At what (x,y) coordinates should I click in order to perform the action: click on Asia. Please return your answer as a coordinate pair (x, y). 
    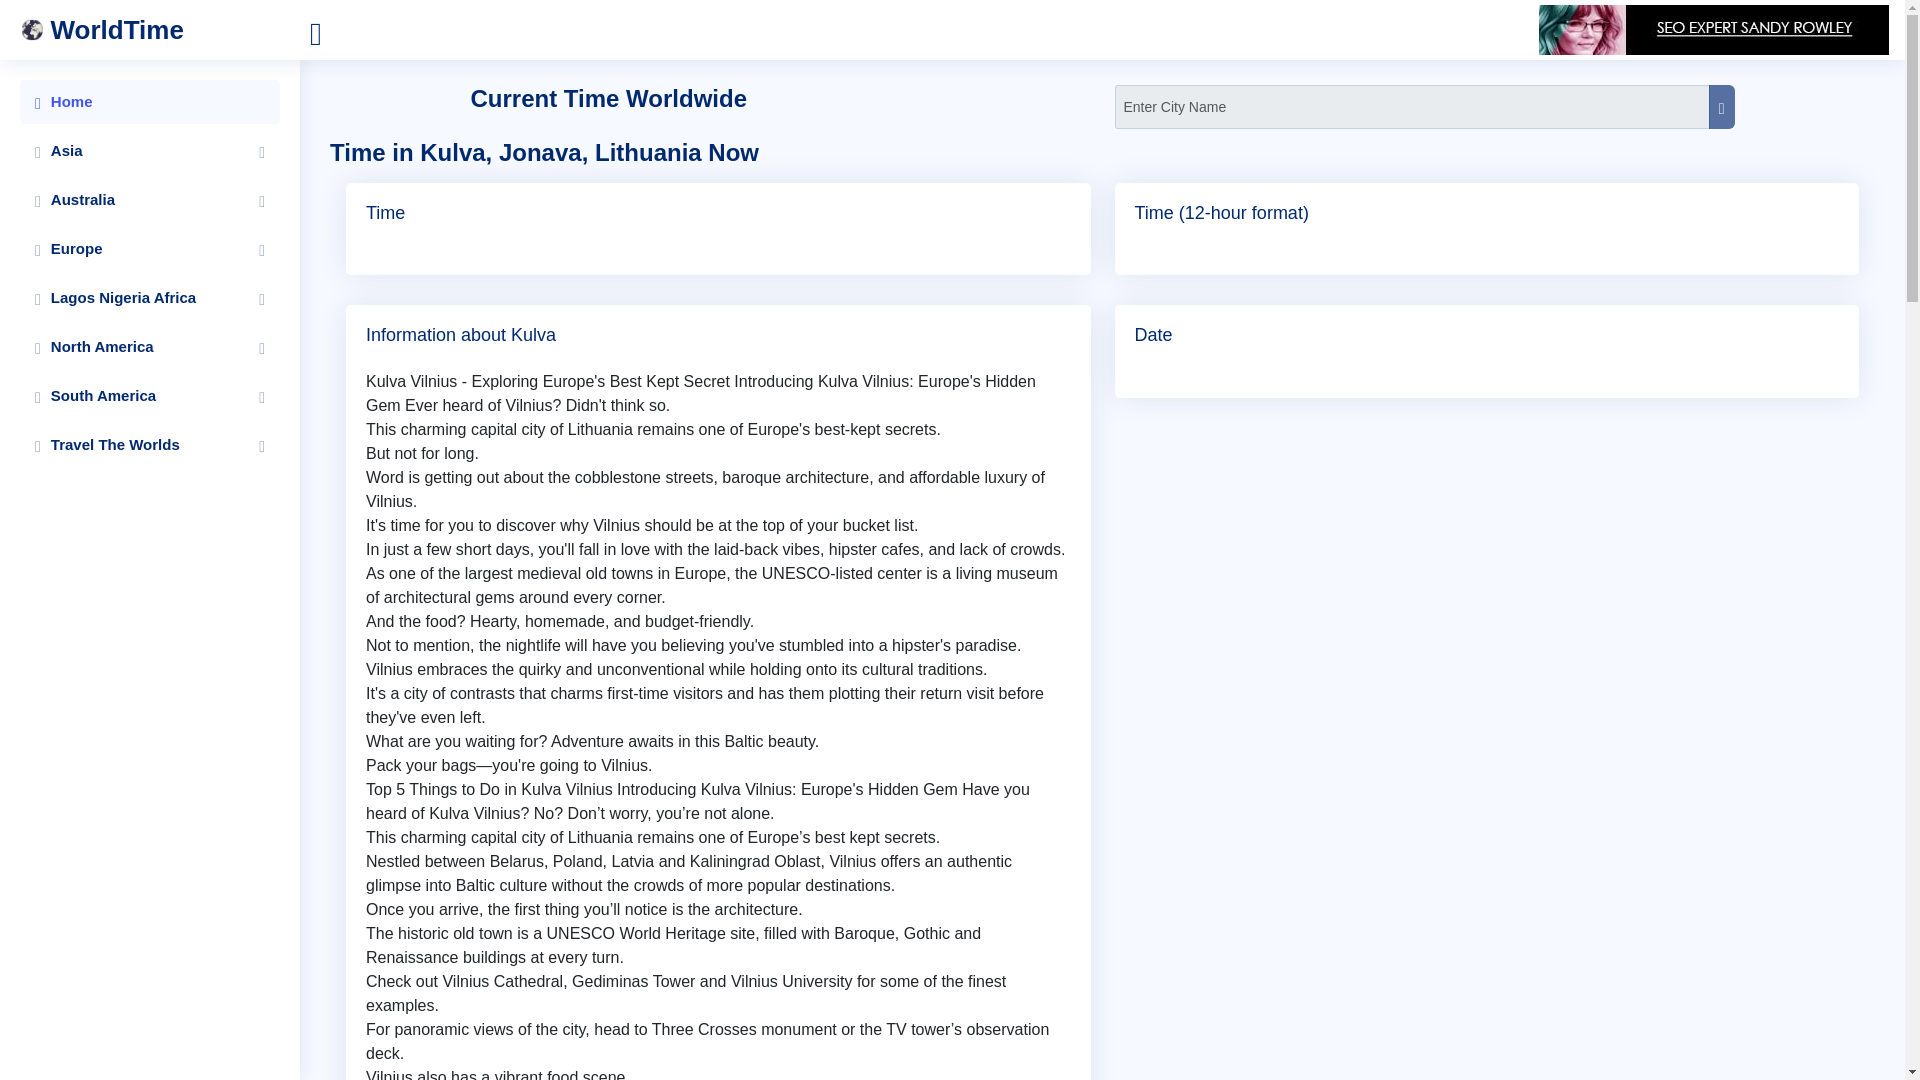
    Looking at the image, I should click on (150, 150).